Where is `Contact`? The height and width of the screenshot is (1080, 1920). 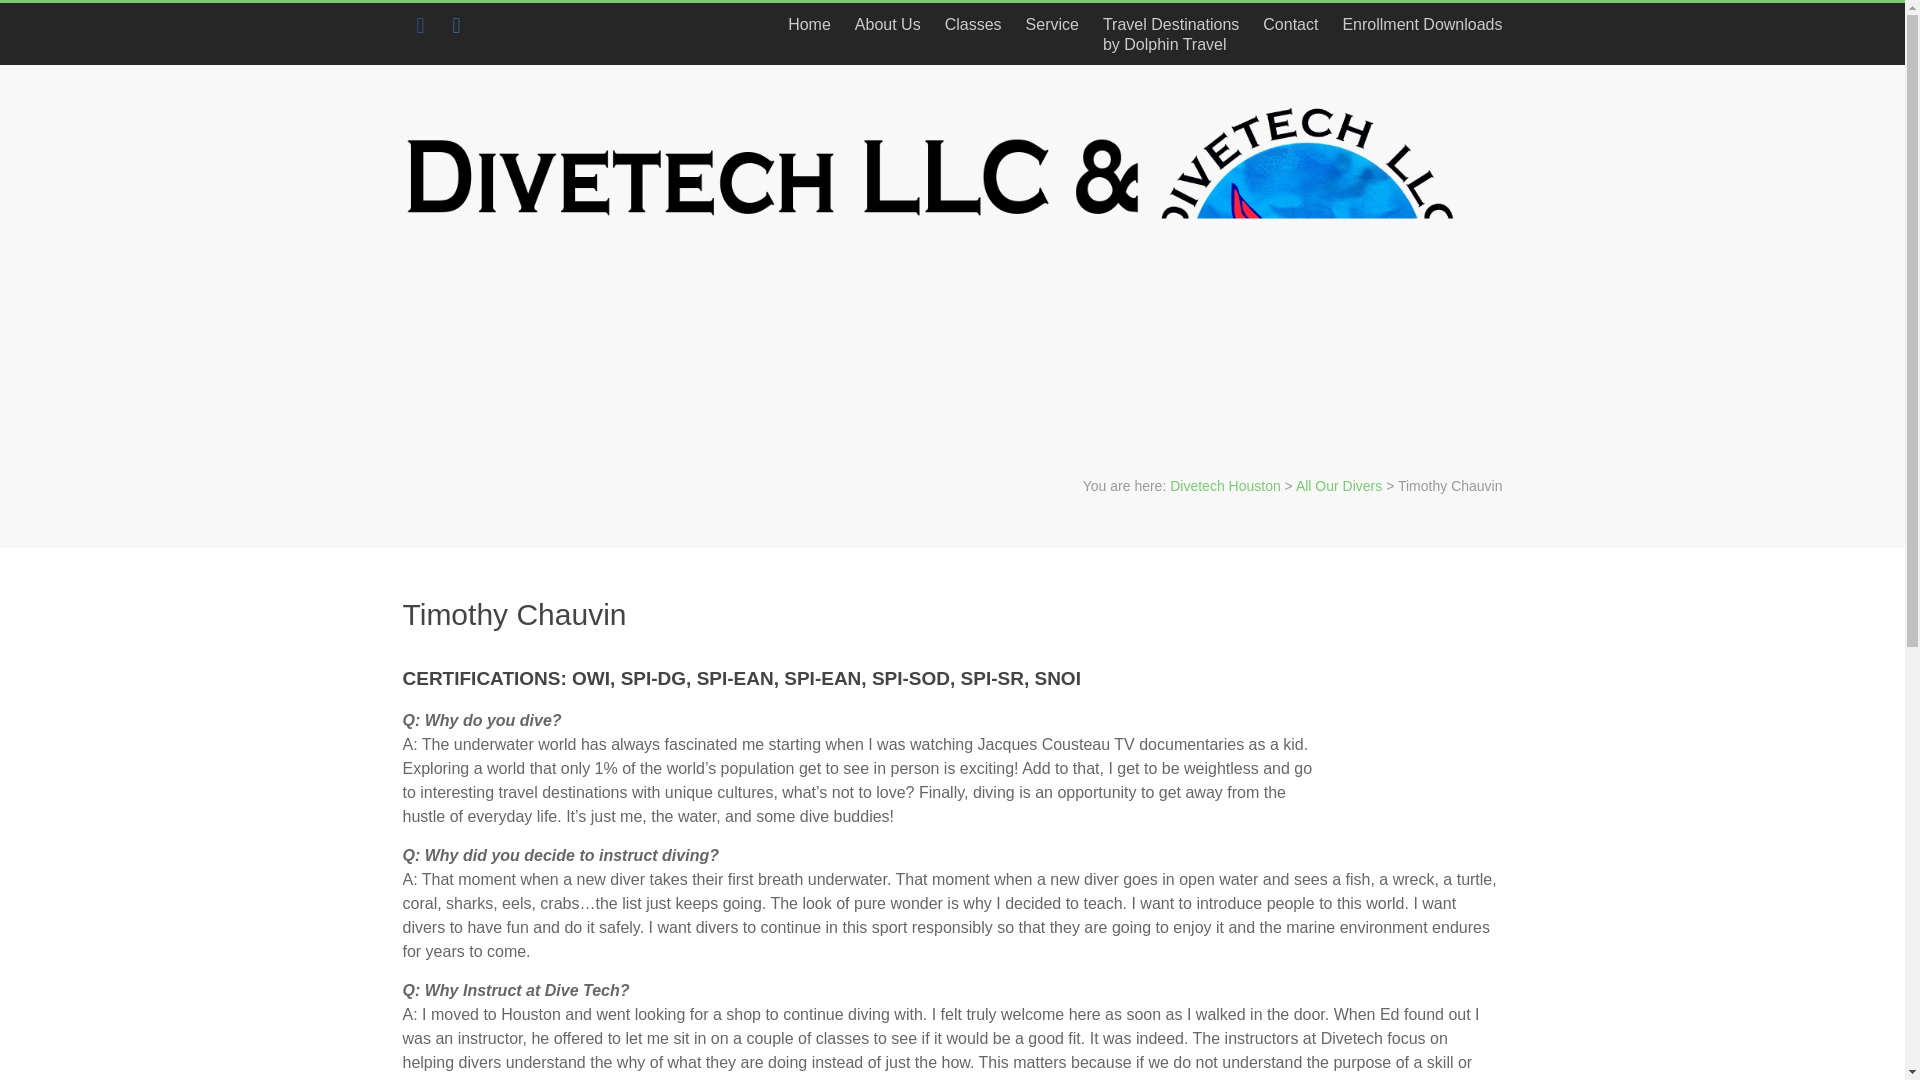 Contact is located at coordinates (1416, 24).